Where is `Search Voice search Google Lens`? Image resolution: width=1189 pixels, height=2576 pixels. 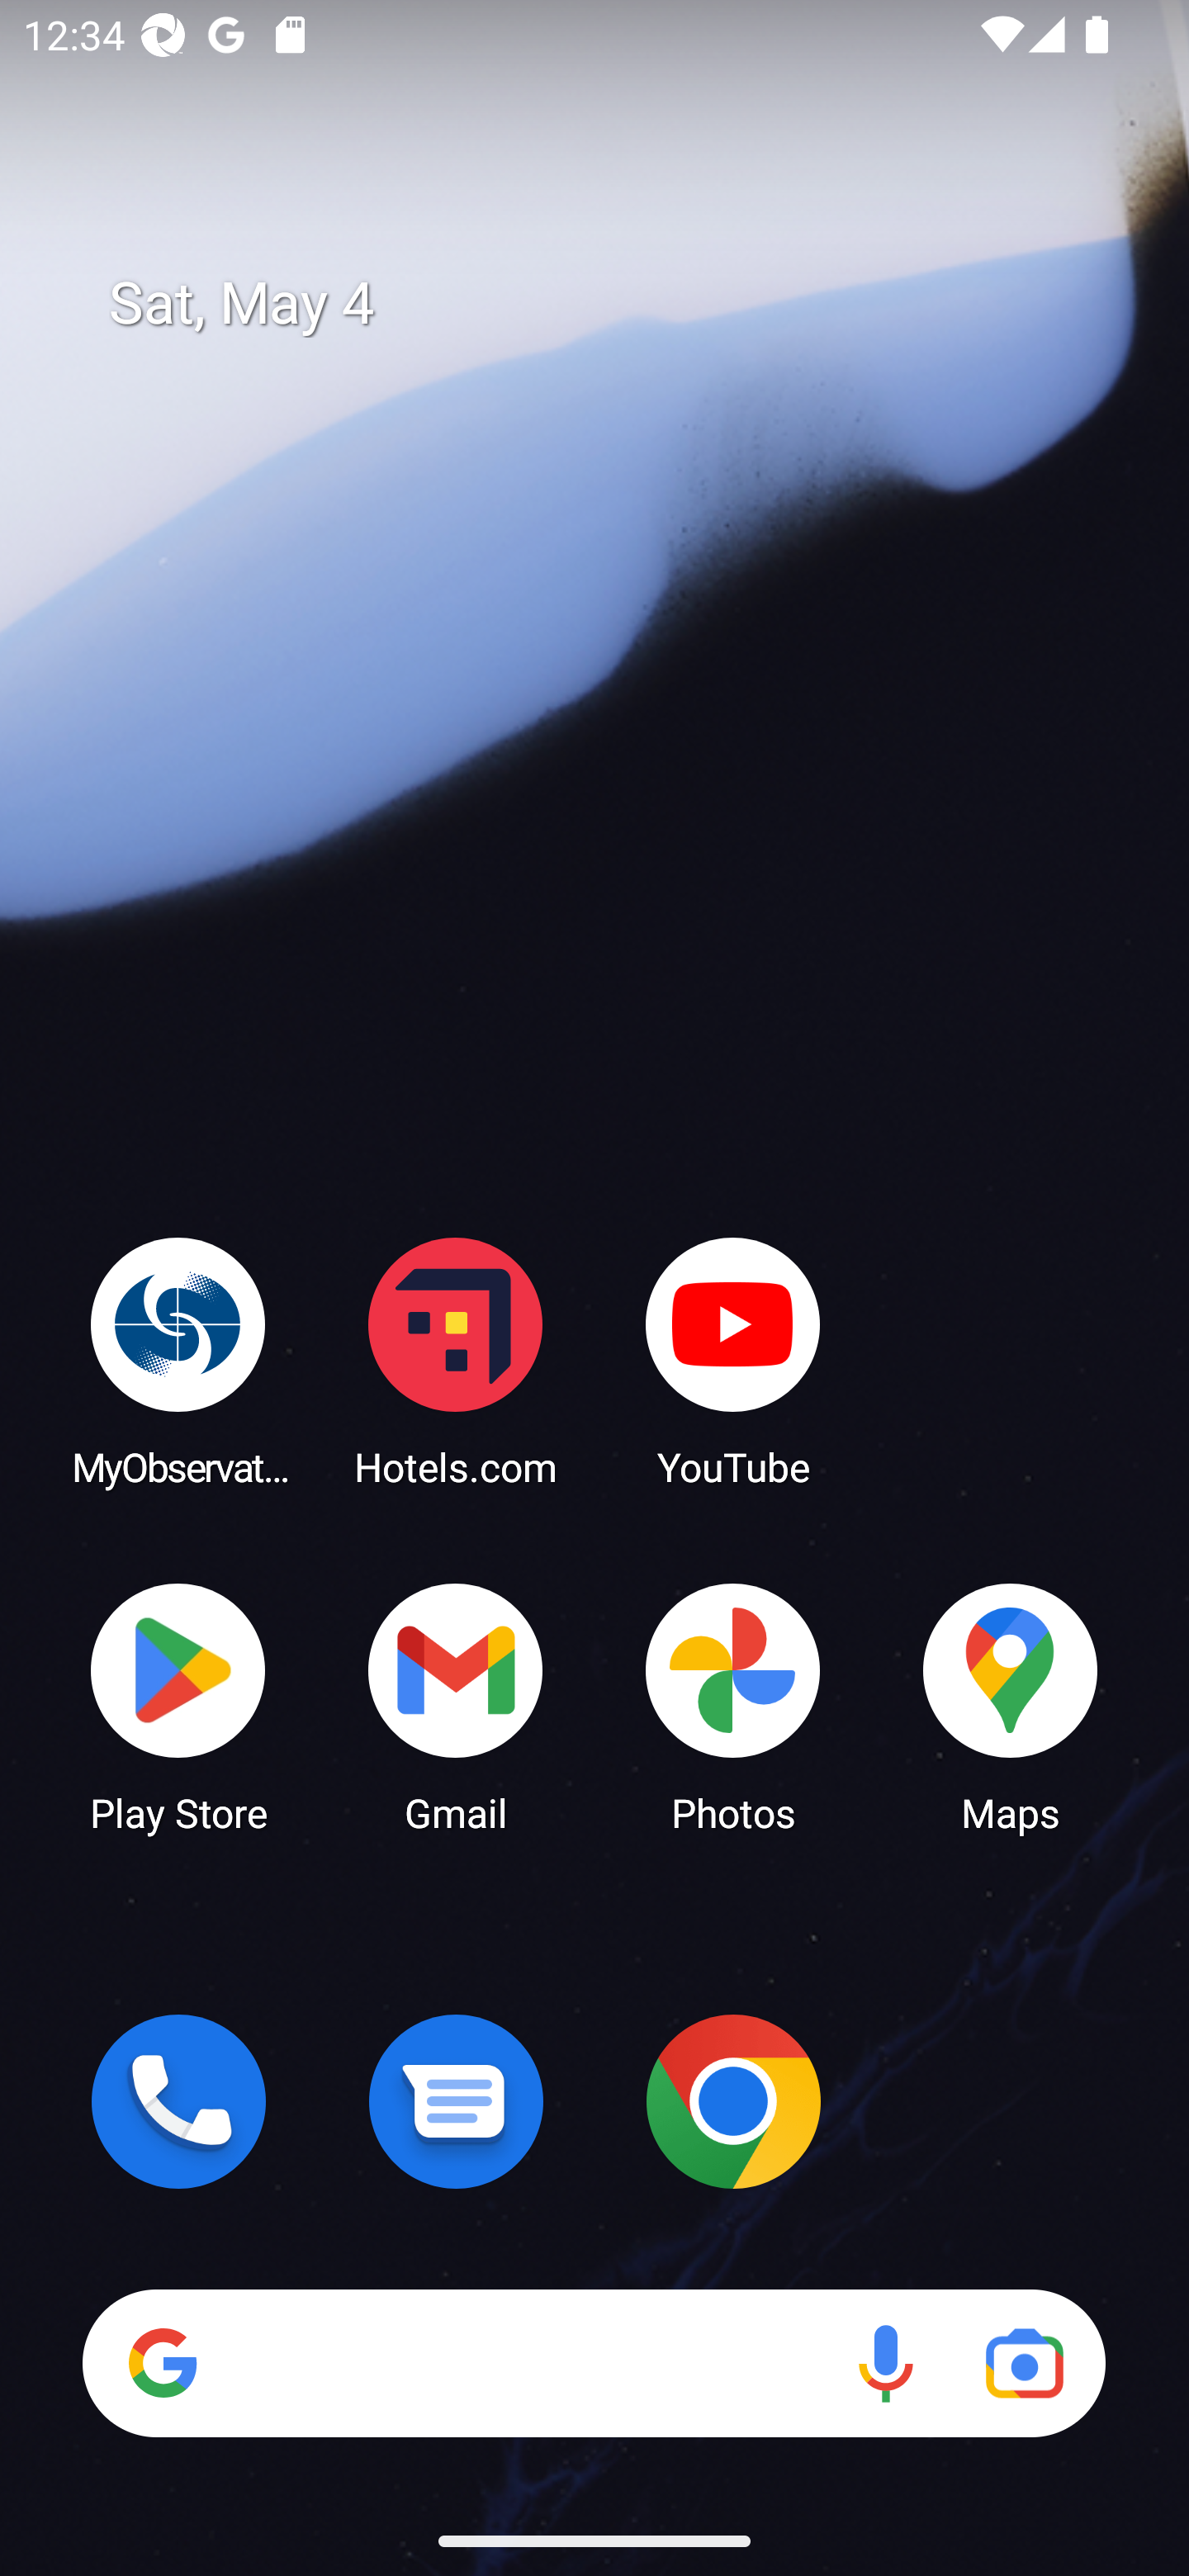
Search Voice search Google Lens is located at coordinates (594, 2363).